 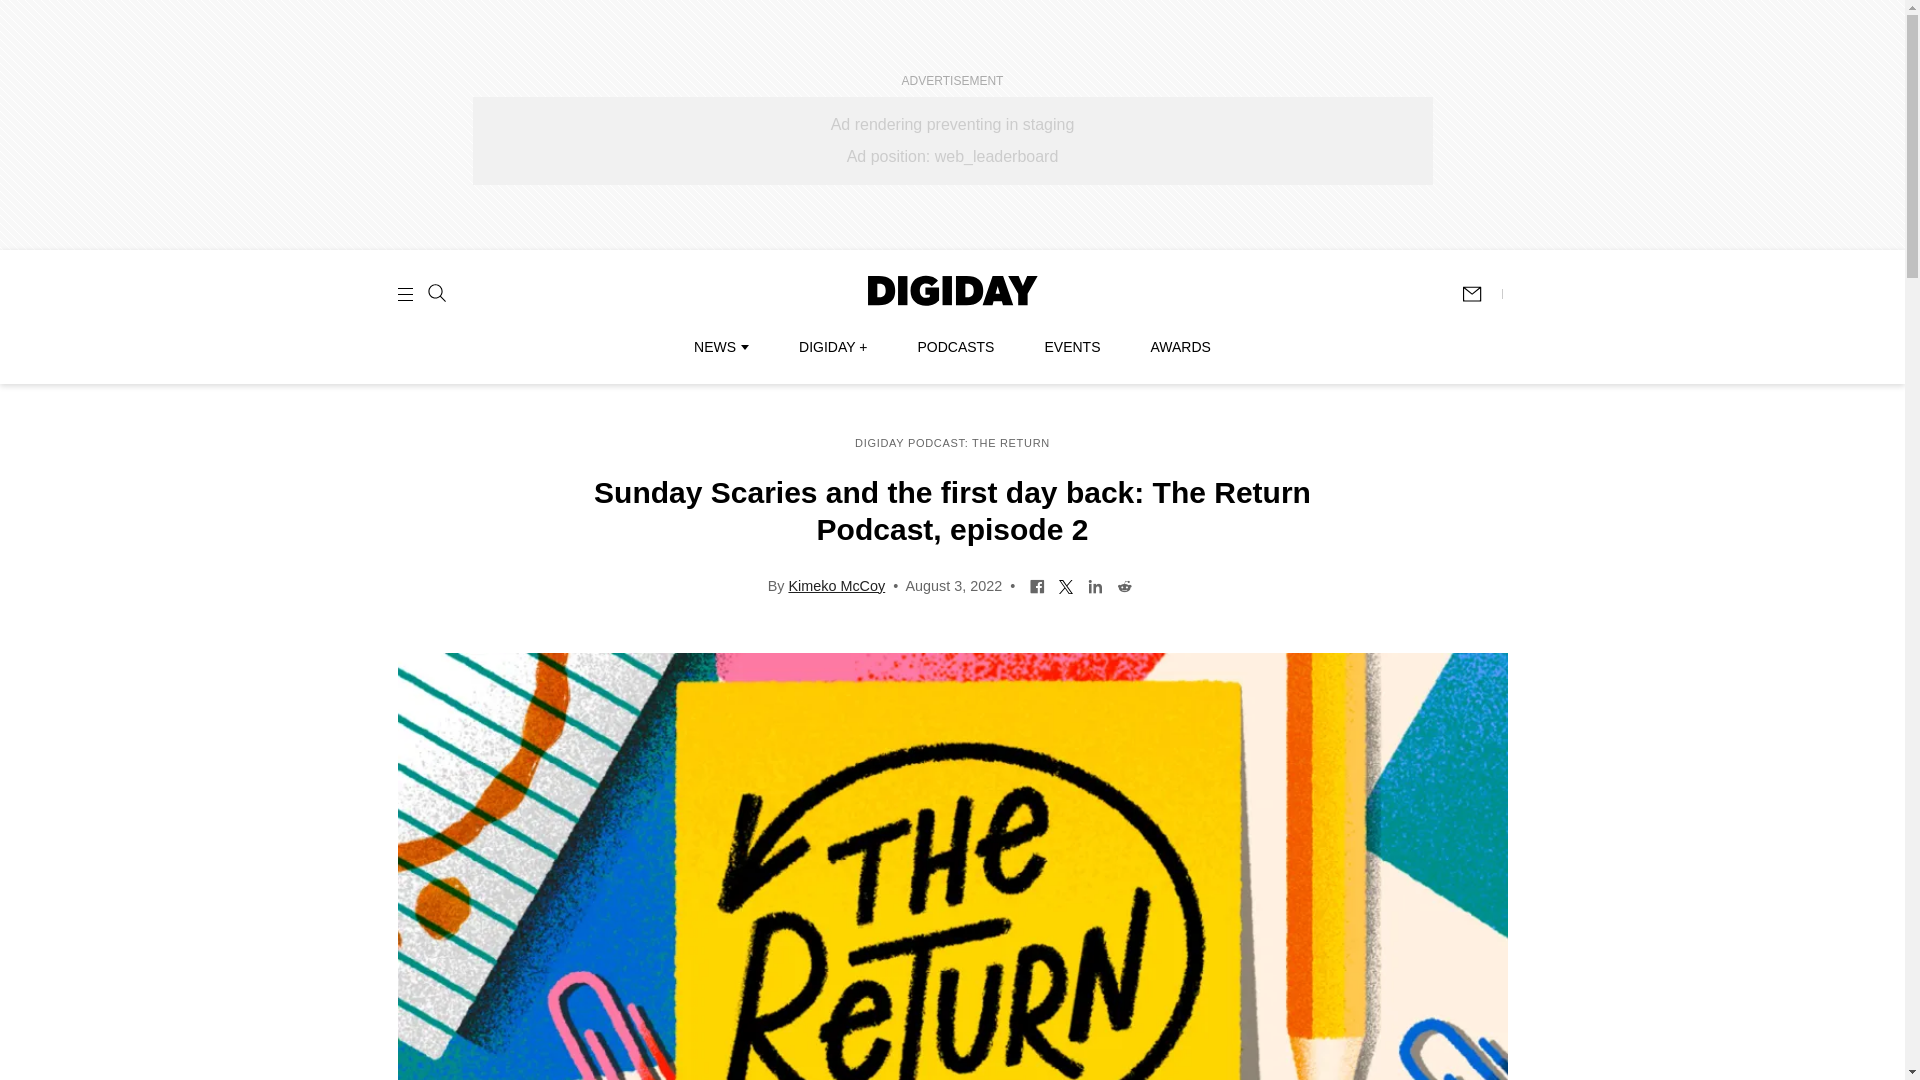 I want to click on Share on Facebook, so click(x=1038, y=584).